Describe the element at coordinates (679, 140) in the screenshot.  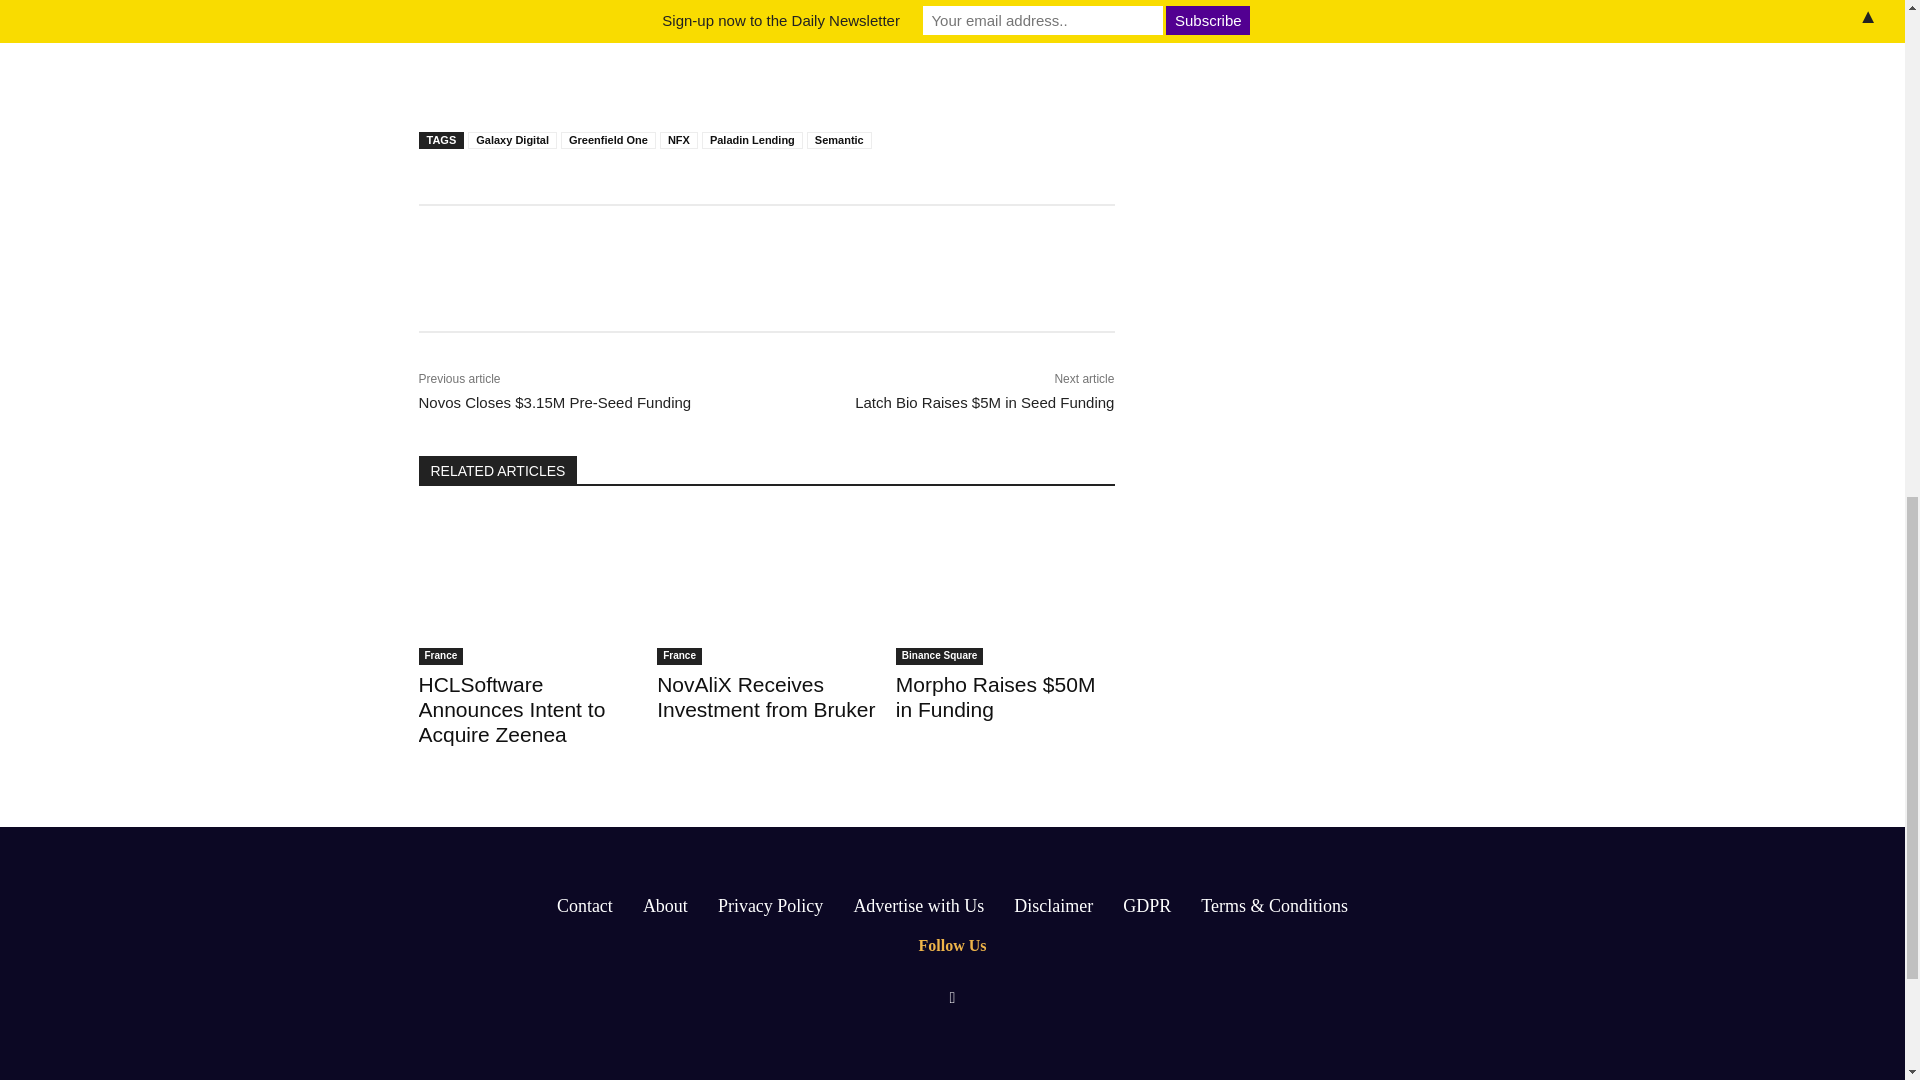
I see `NFX` at that location.